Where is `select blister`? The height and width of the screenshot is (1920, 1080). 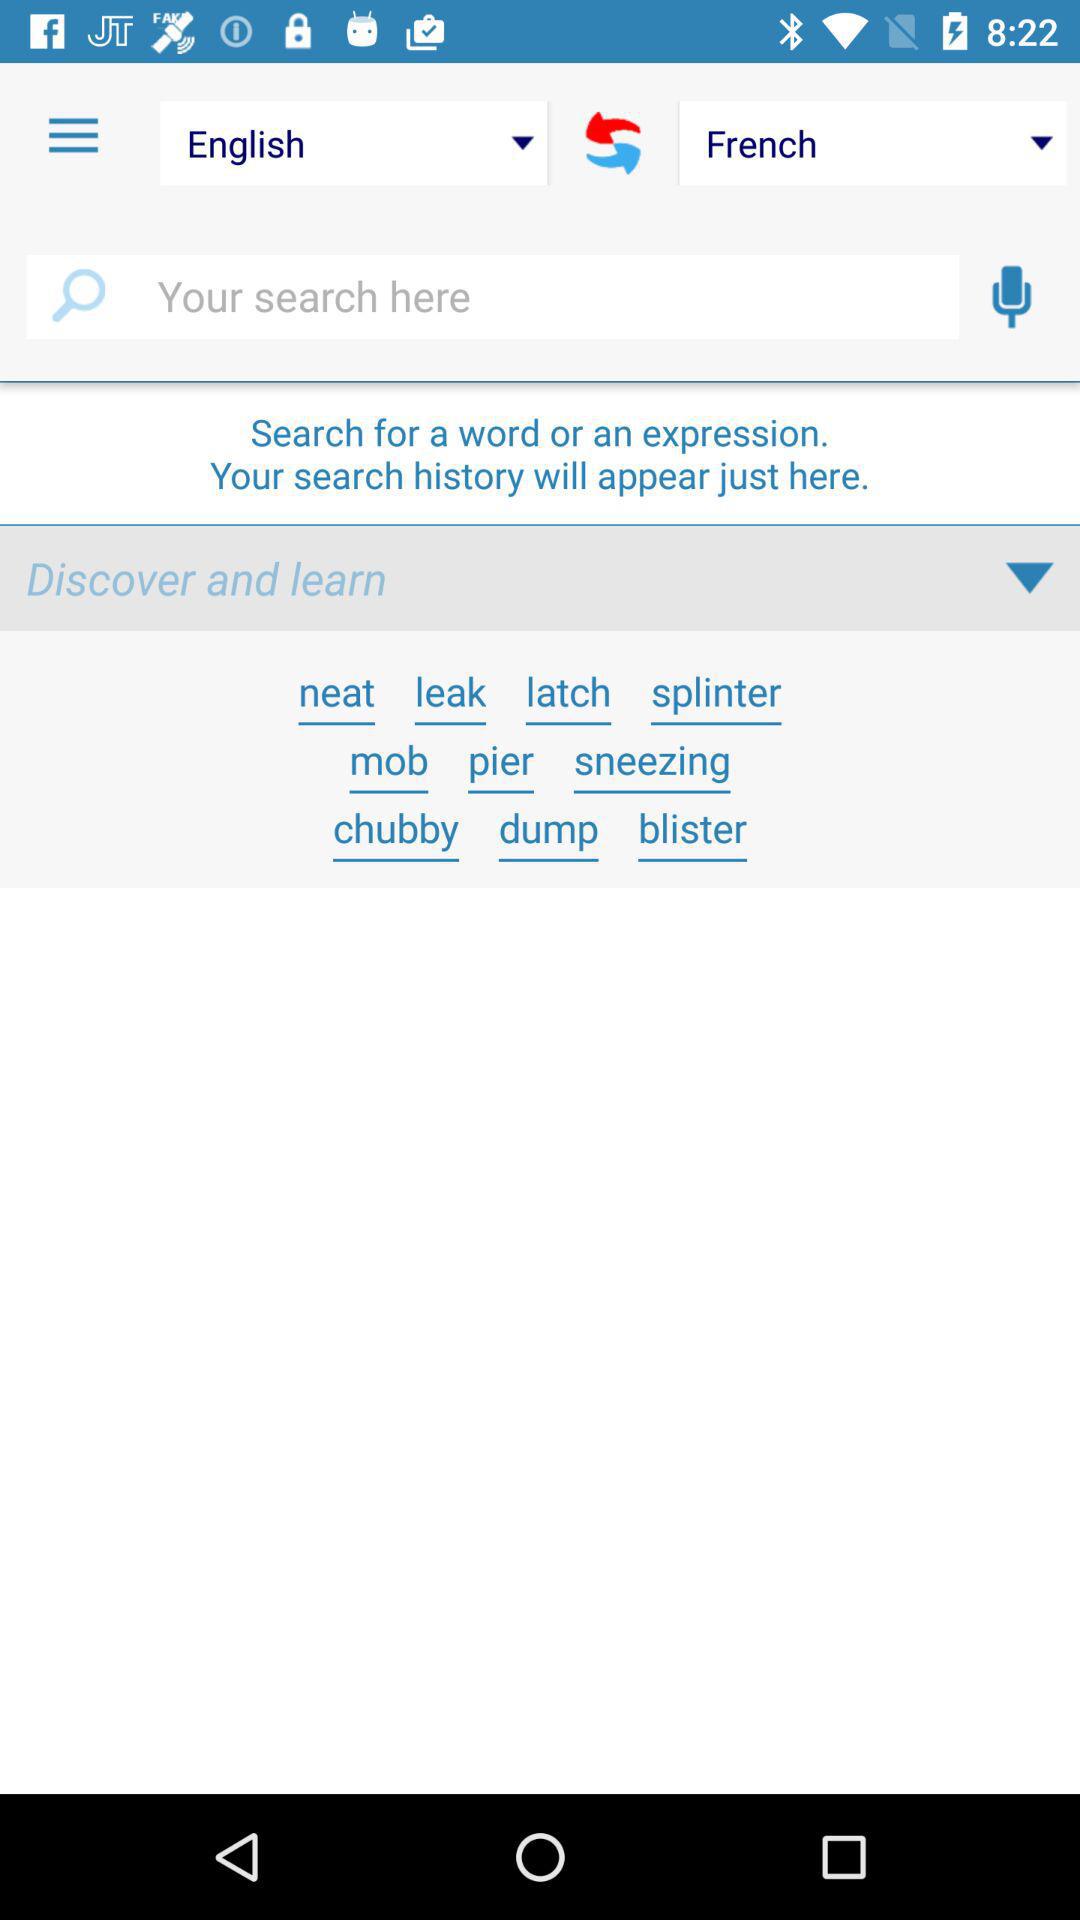 select blister is located at coordinates (692, 827).